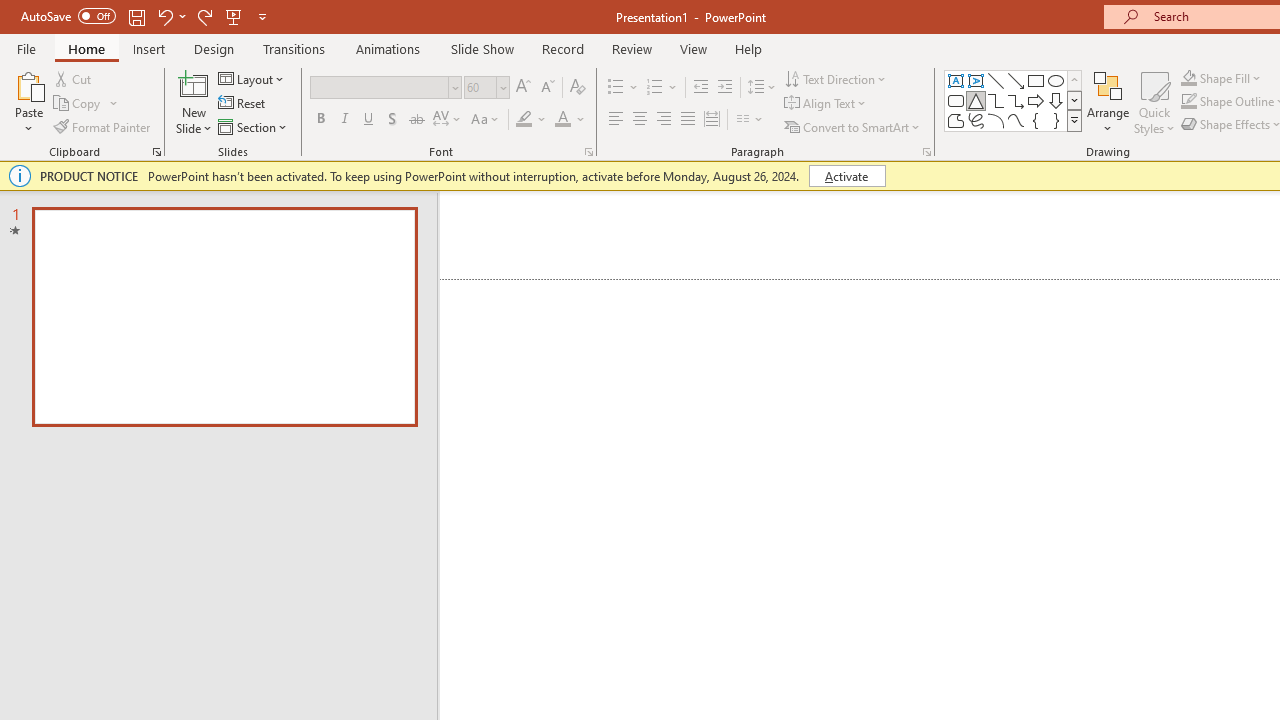  What do you see at coordinates (524, 120) in the screenshot?
I see `Text Highlight Color Yellow` at bounding box center [524, 120].